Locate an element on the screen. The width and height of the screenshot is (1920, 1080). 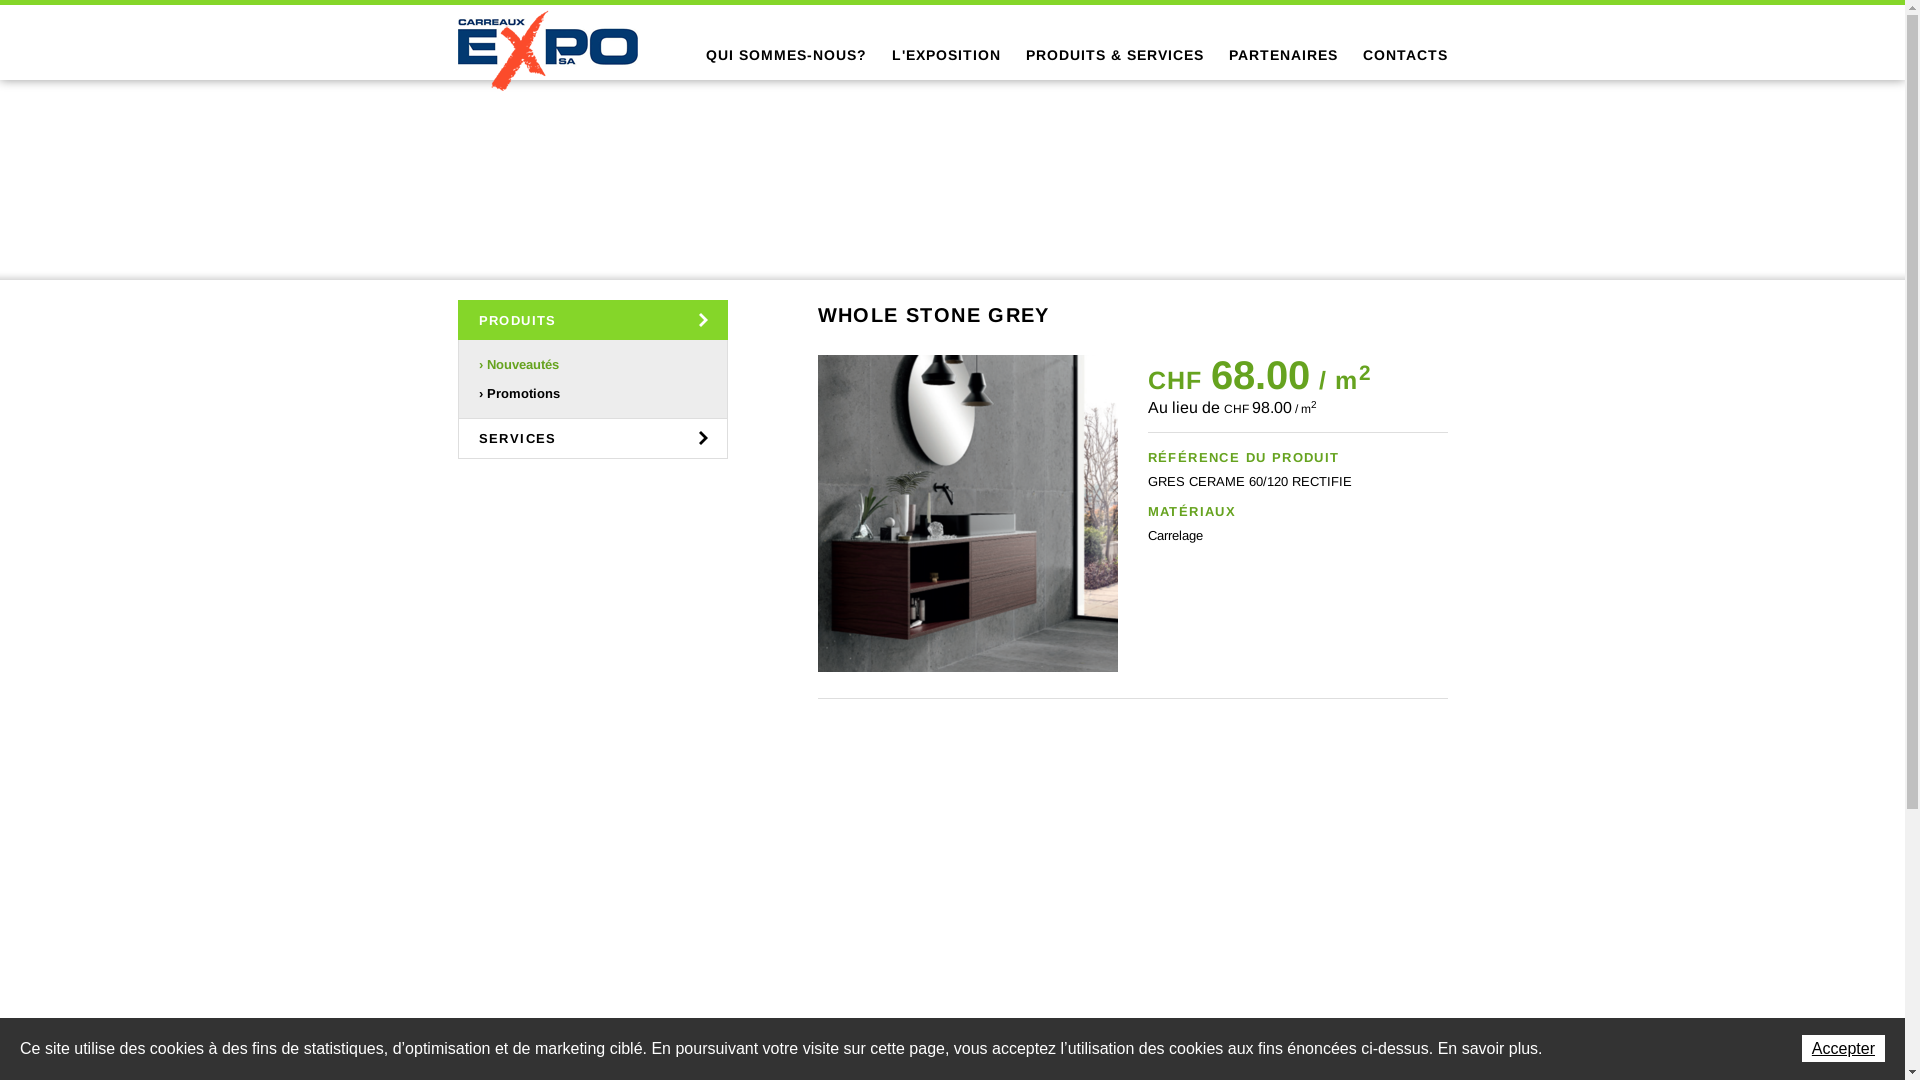
PARTENAIRES is located at coordinates (1282, 55).